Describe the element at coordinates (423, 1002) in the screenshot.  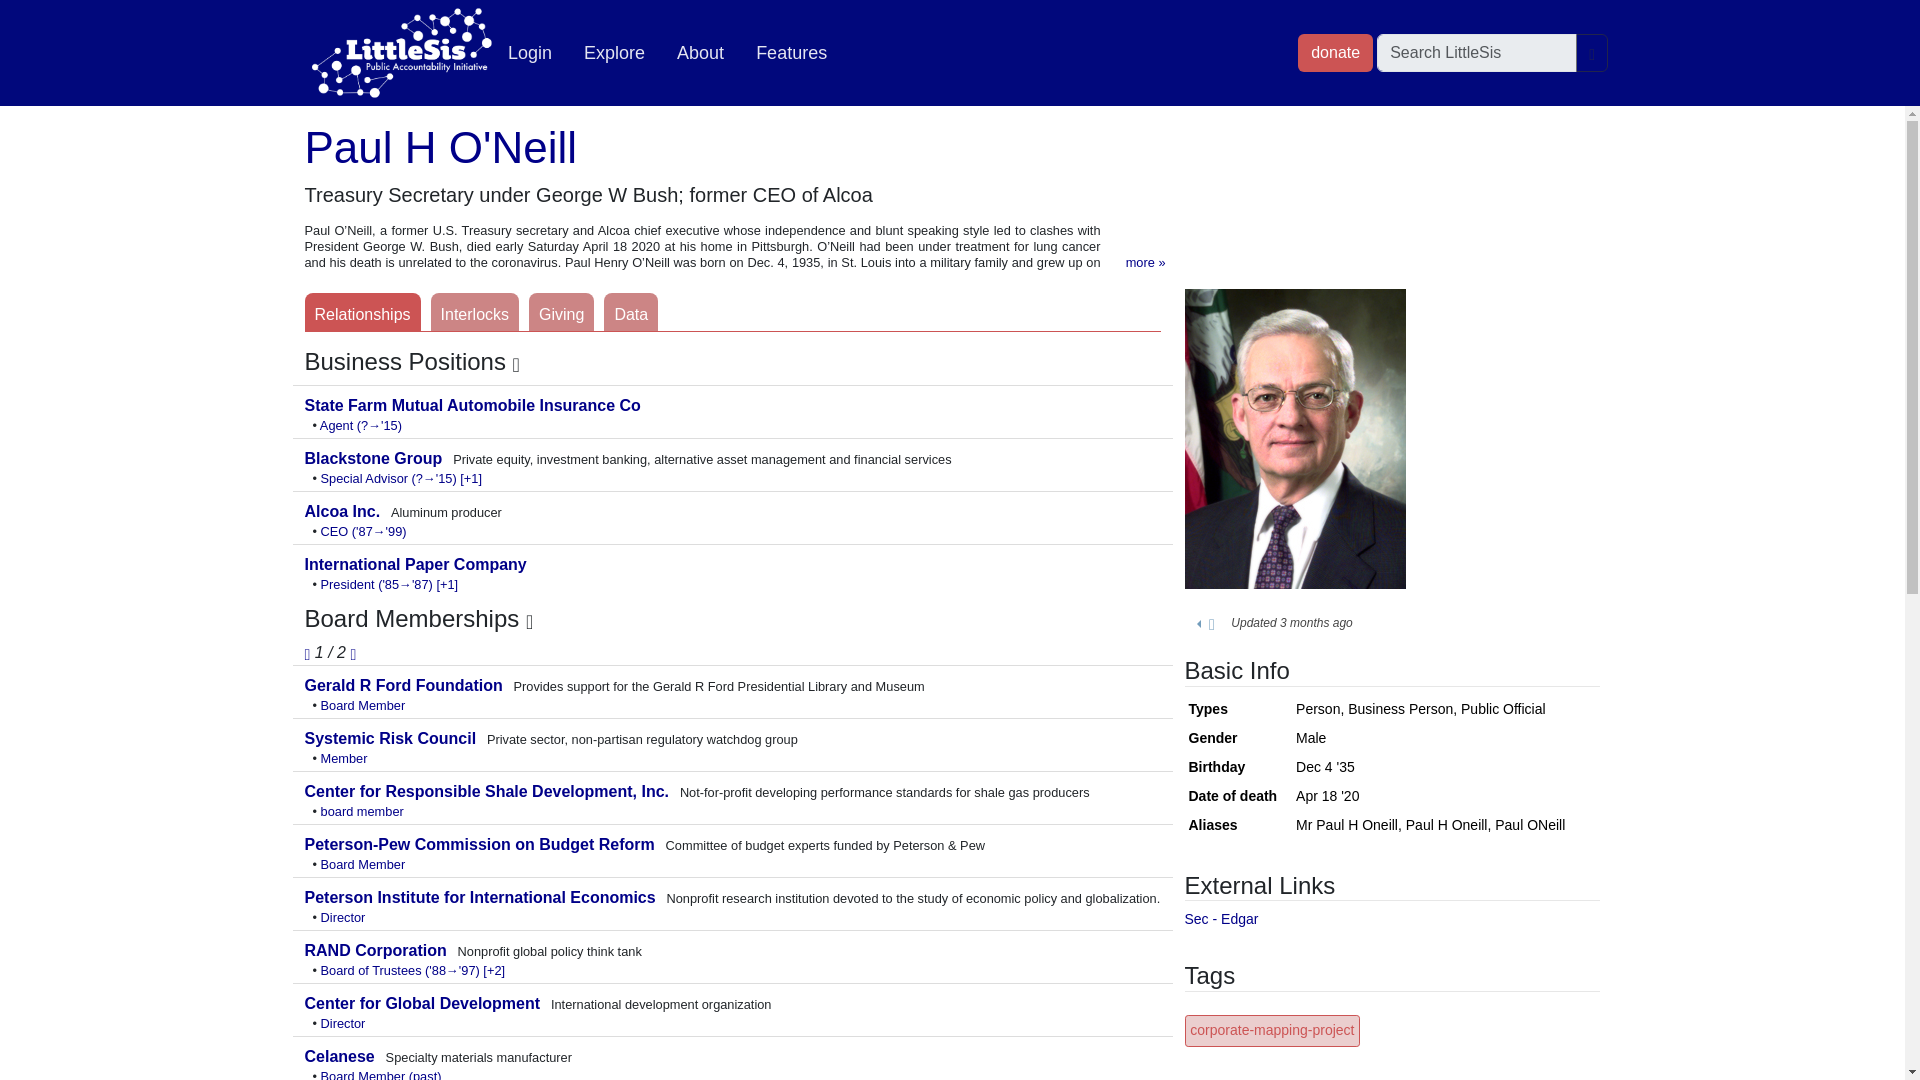
I see `International development organization` at that location.